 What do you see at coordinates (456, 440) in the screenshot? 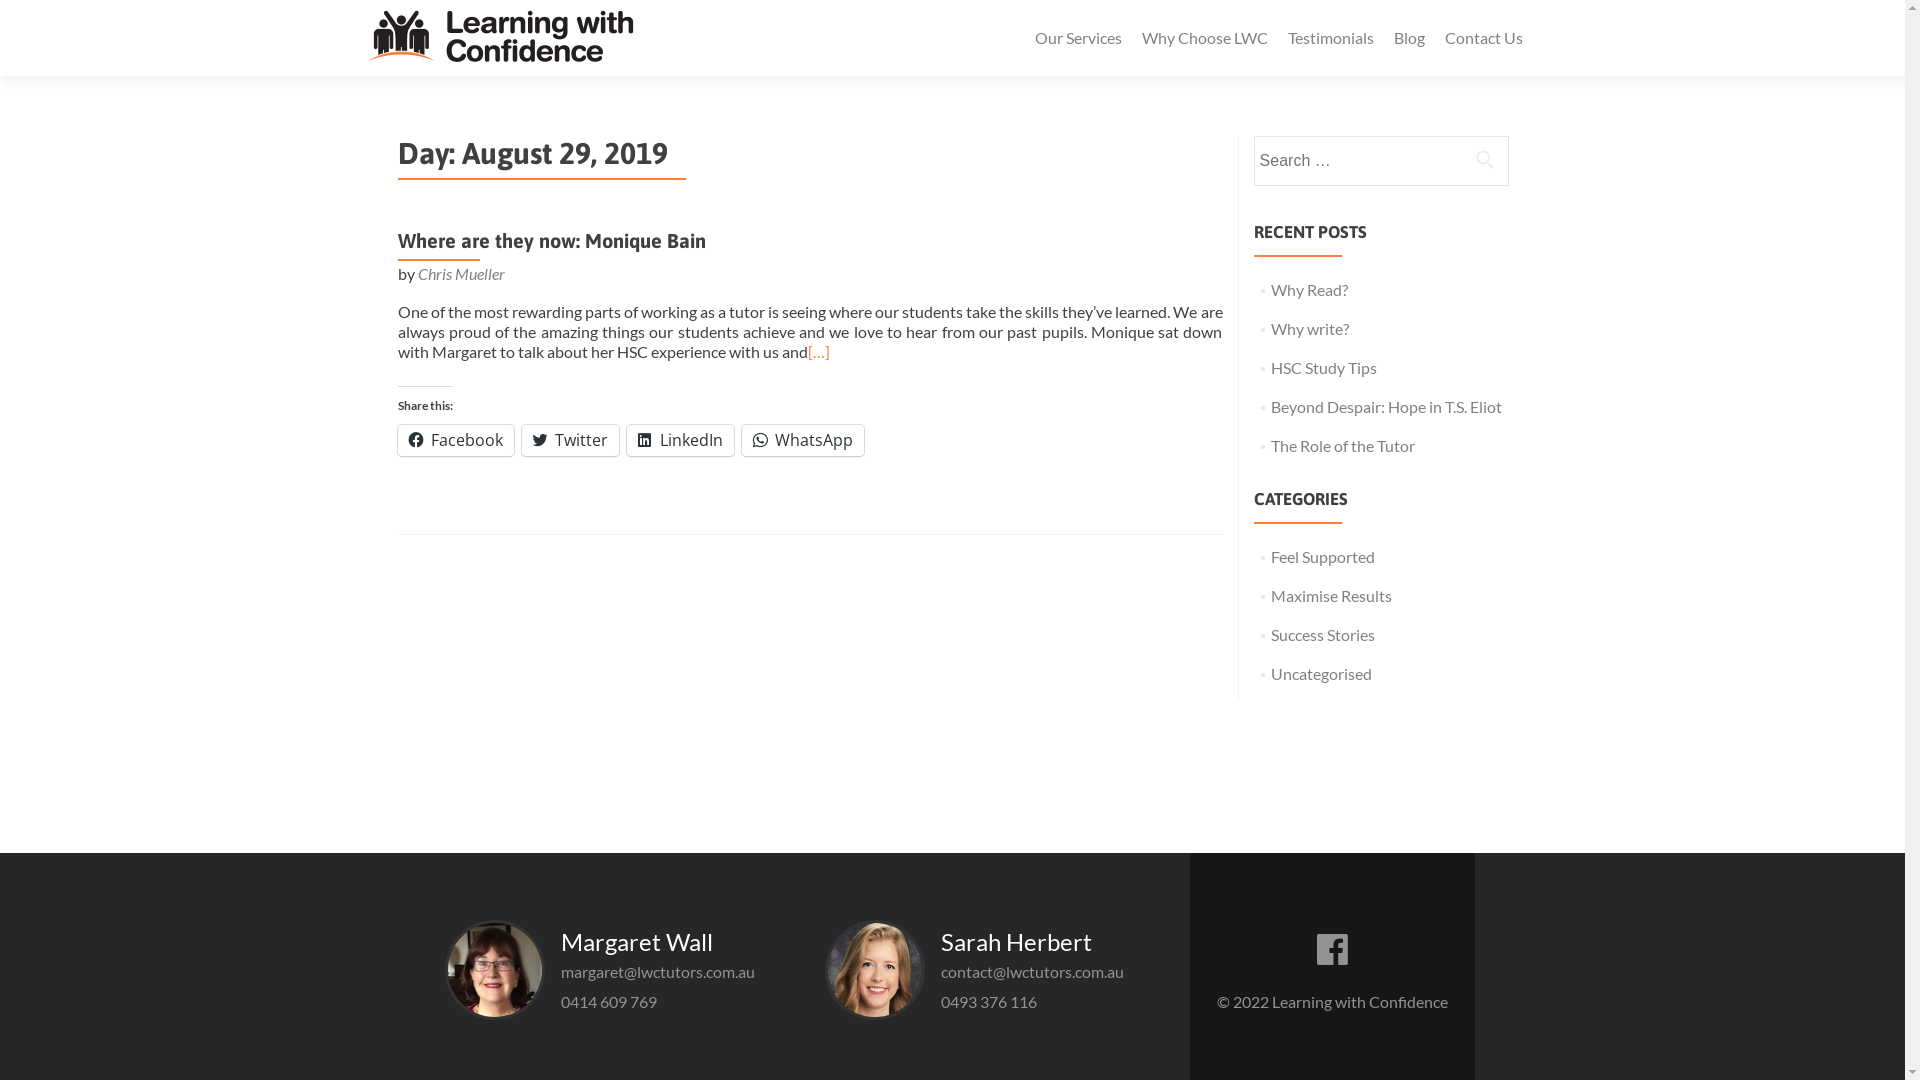
I see `Facebook` at bounding box center [456, 440].